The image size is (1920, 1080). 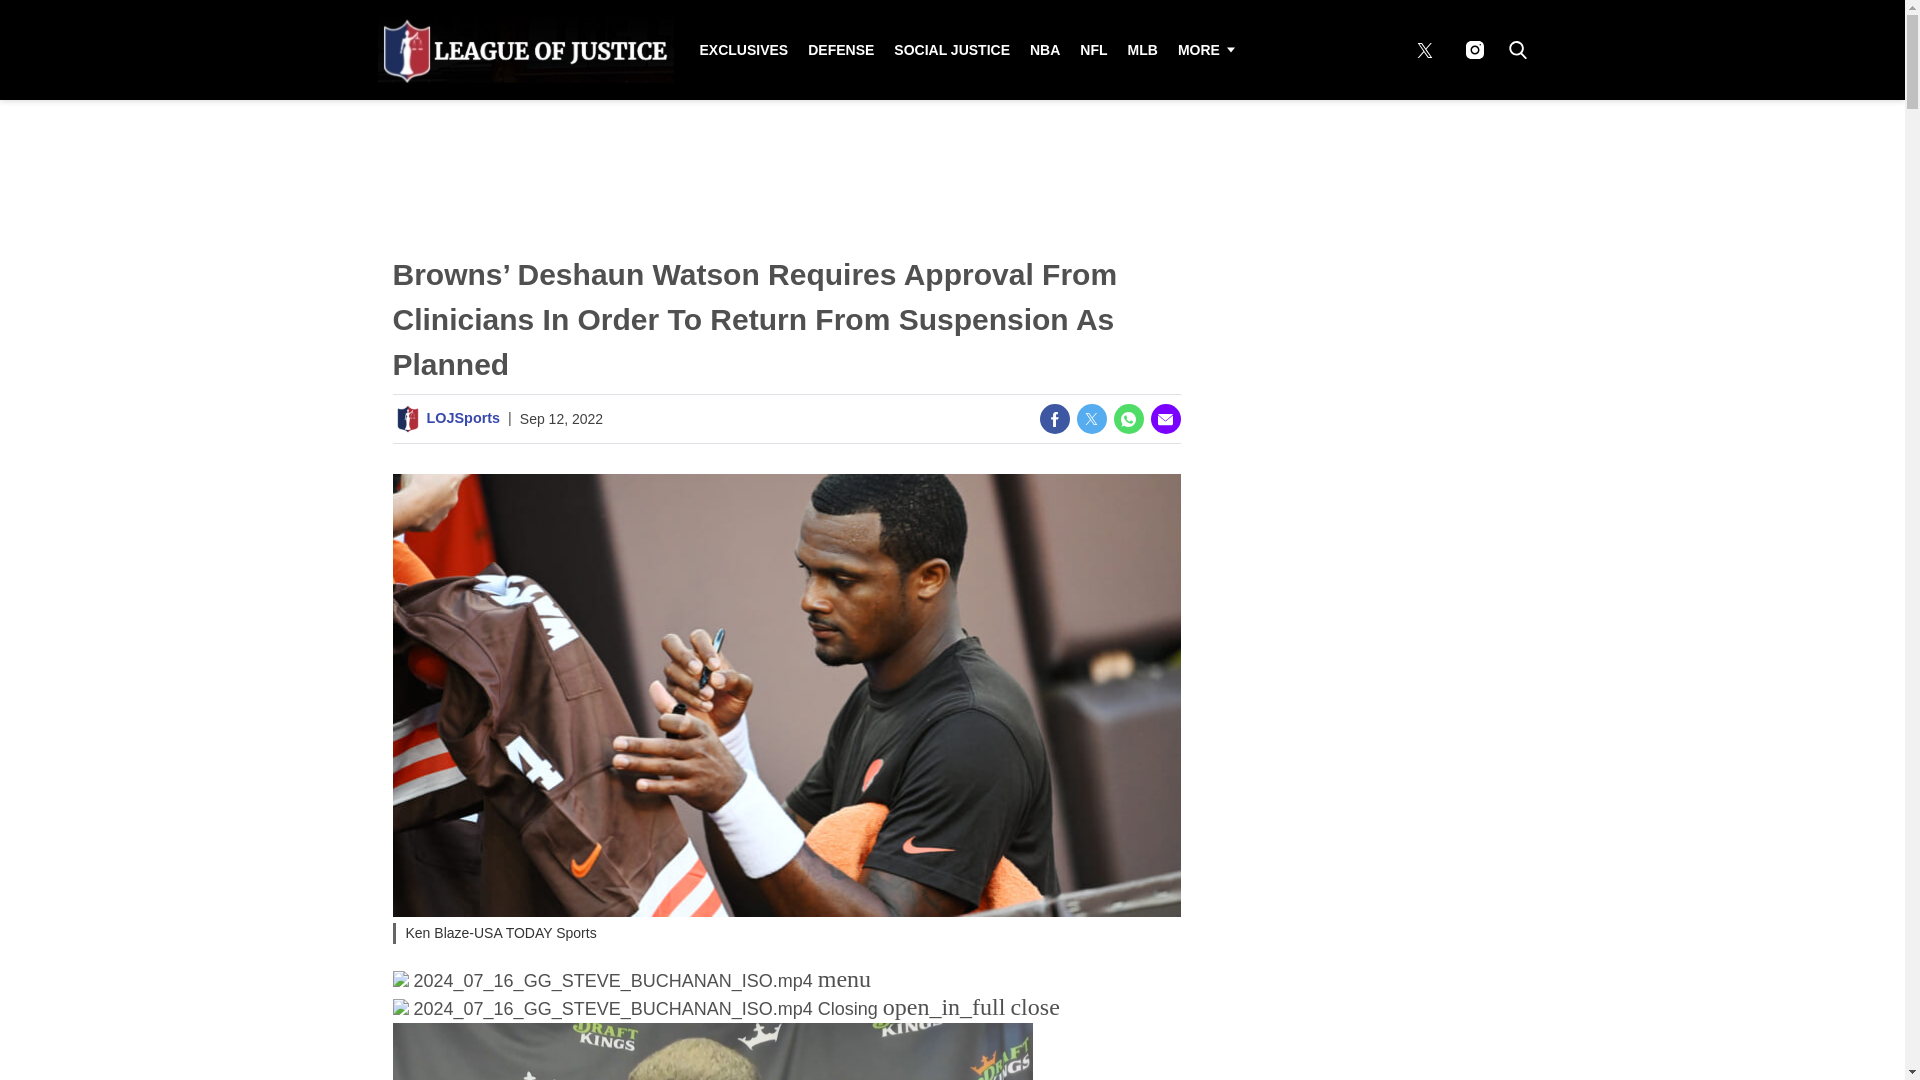 I want to click on 3rd party ad content, so click(x=1362, y=390).